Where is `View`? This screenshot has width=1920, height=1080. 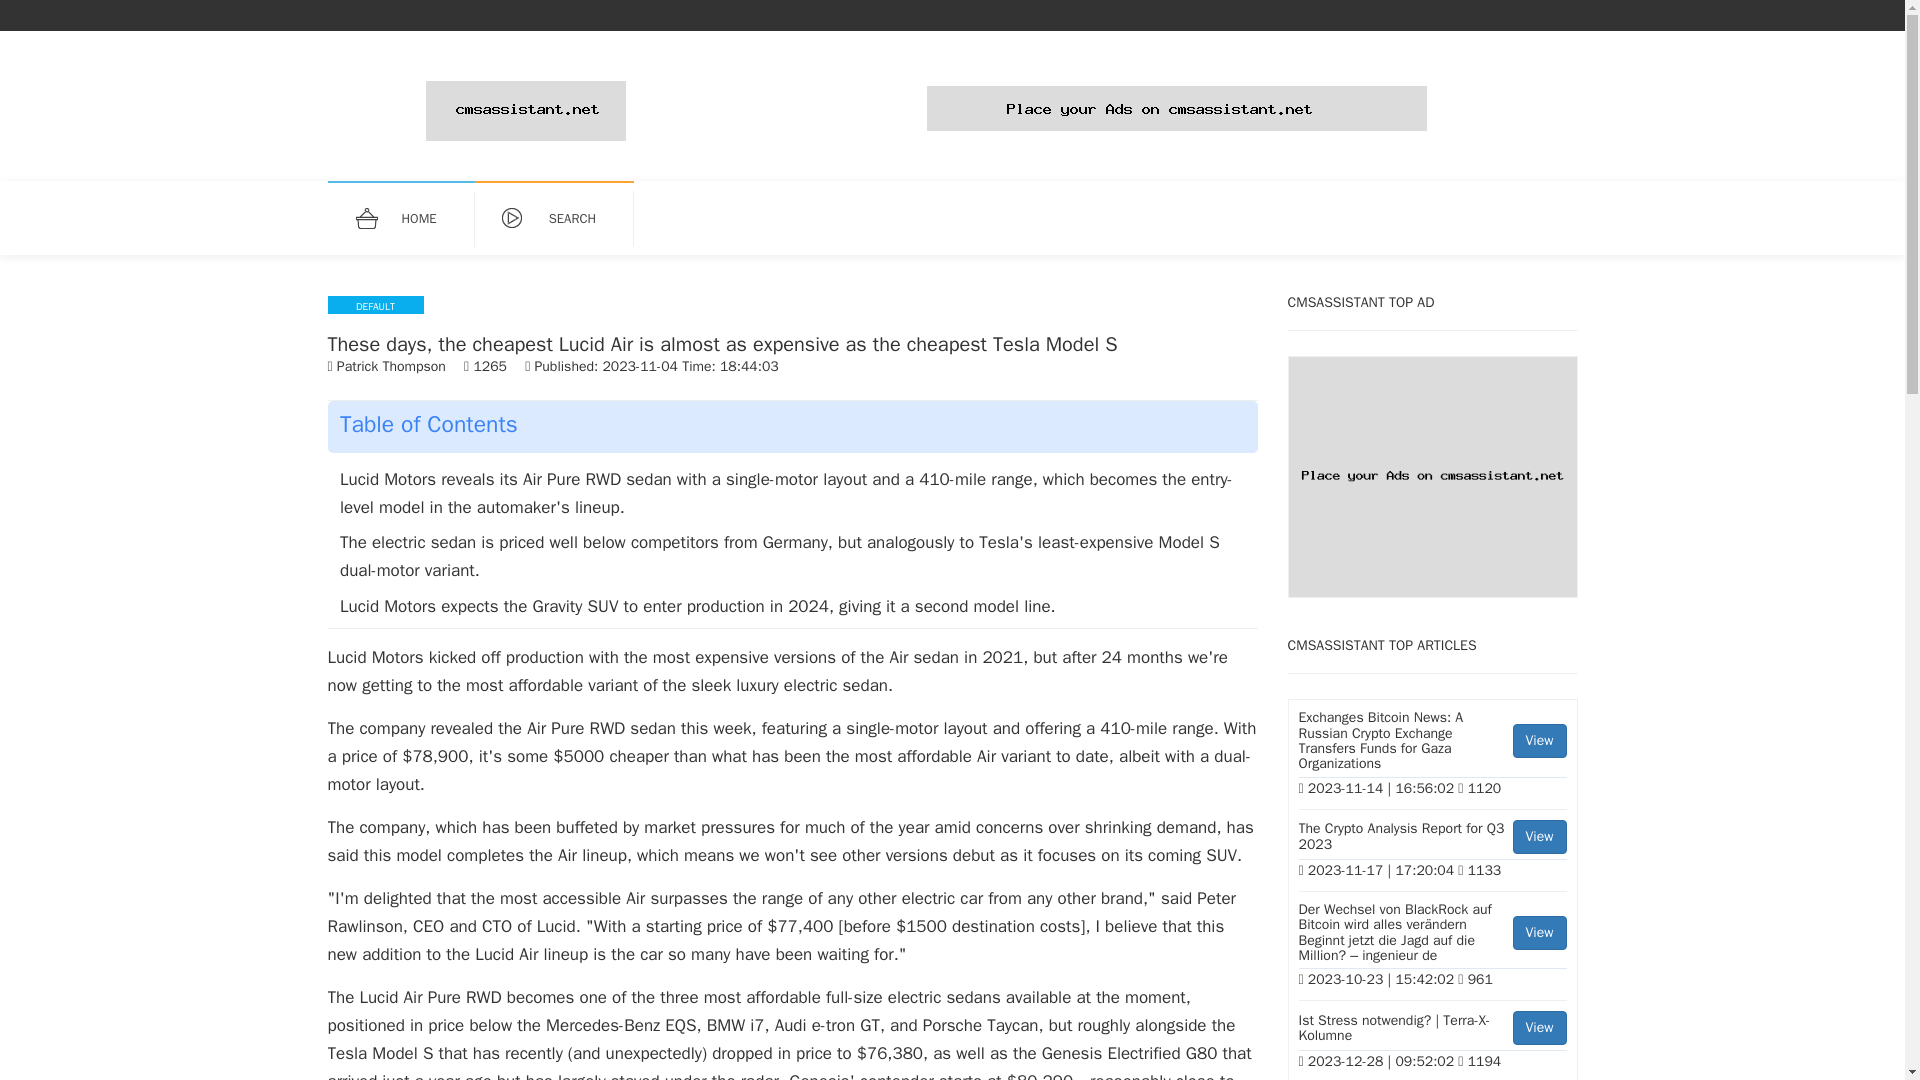
View is located at coordinates (1539, 836).